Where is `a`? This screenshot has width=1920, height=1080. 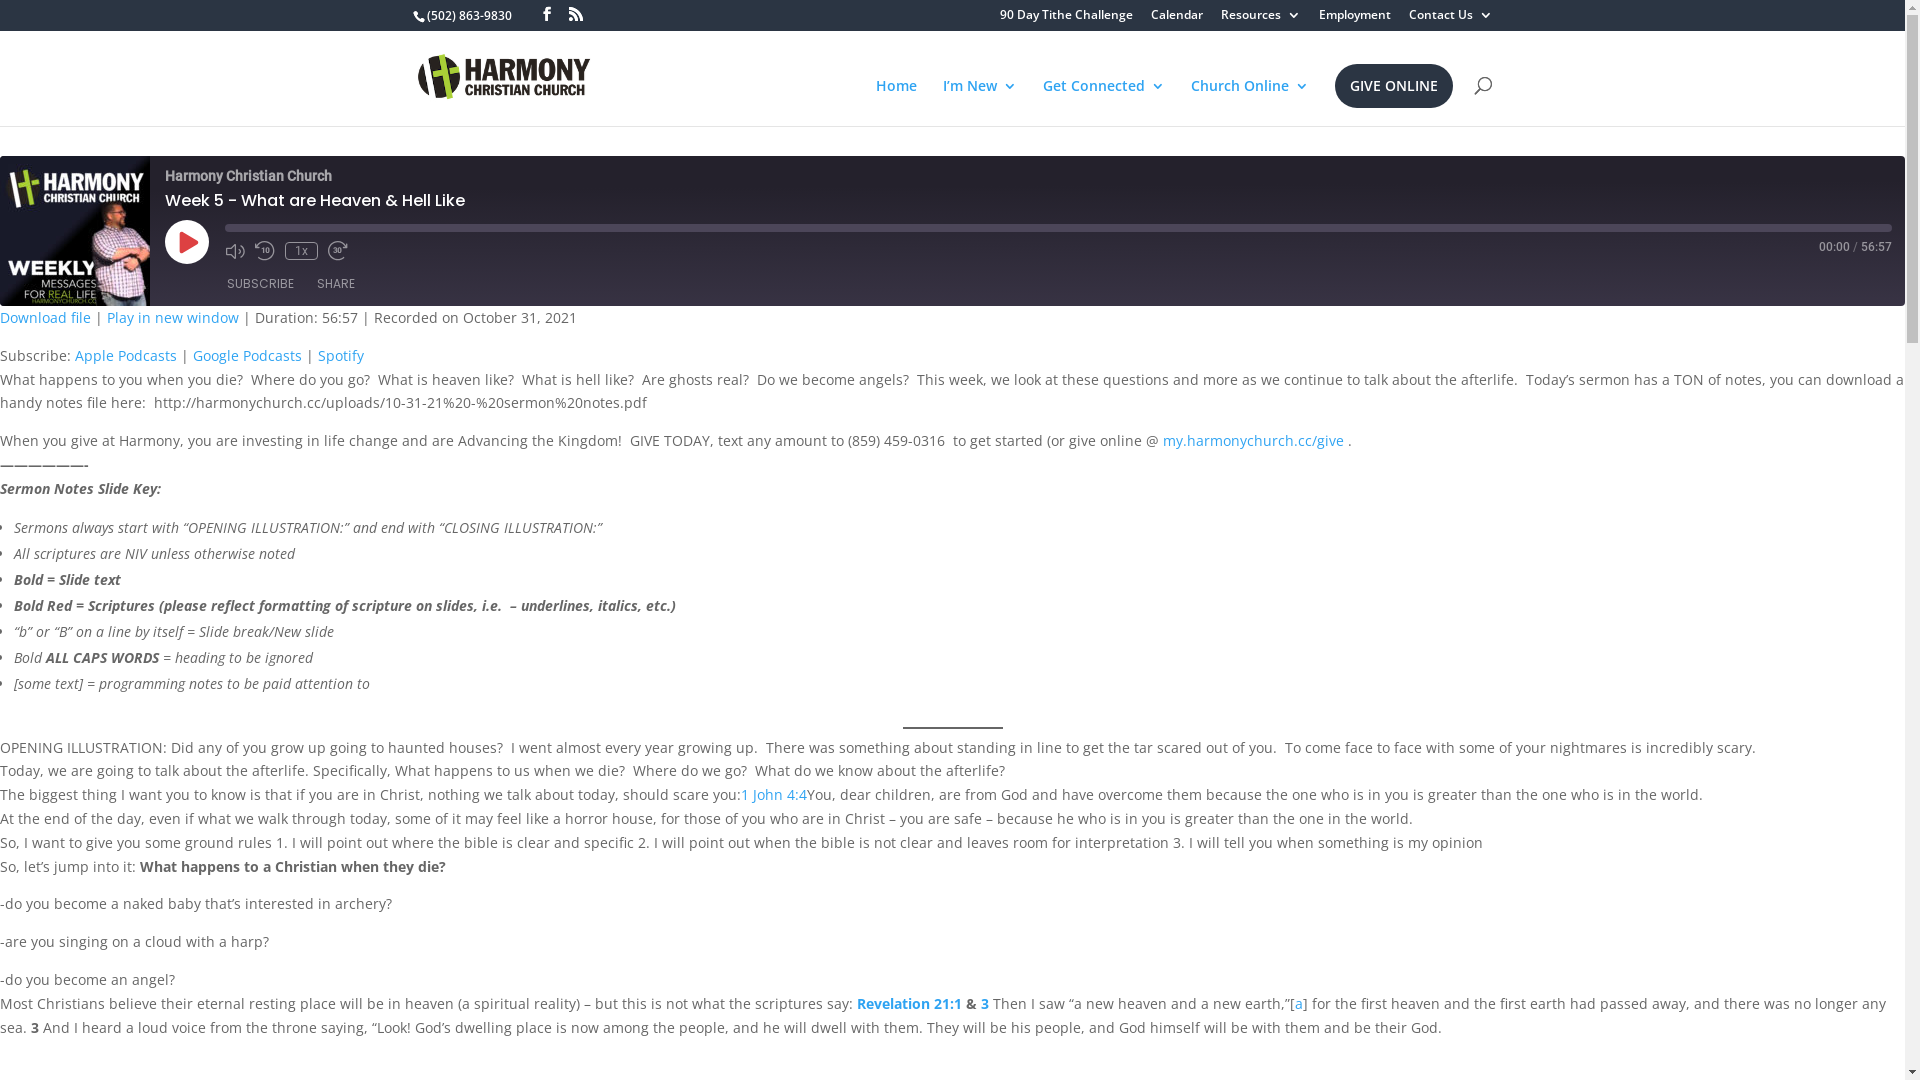
a is located at coordinates (1299, 1004).